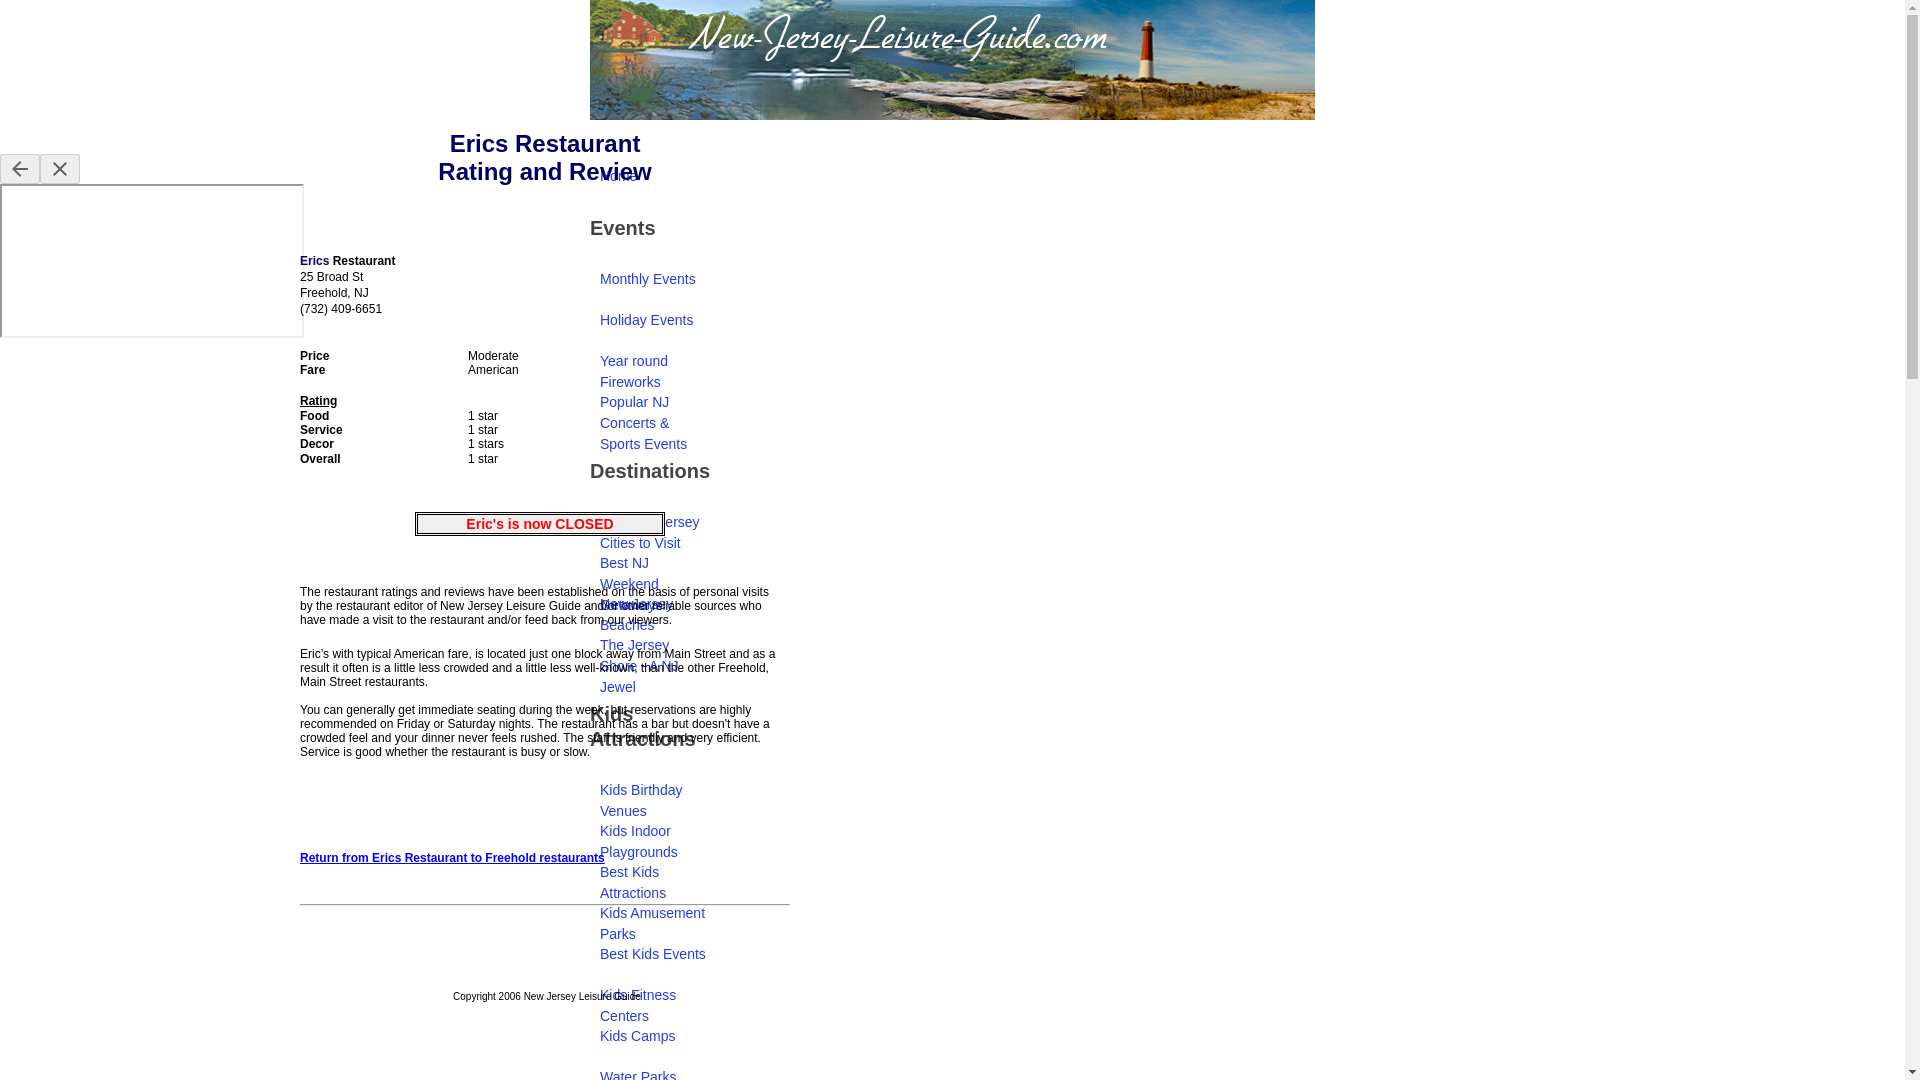  I want to click on Kids Indoor Playgrounds, so click(654, 832).